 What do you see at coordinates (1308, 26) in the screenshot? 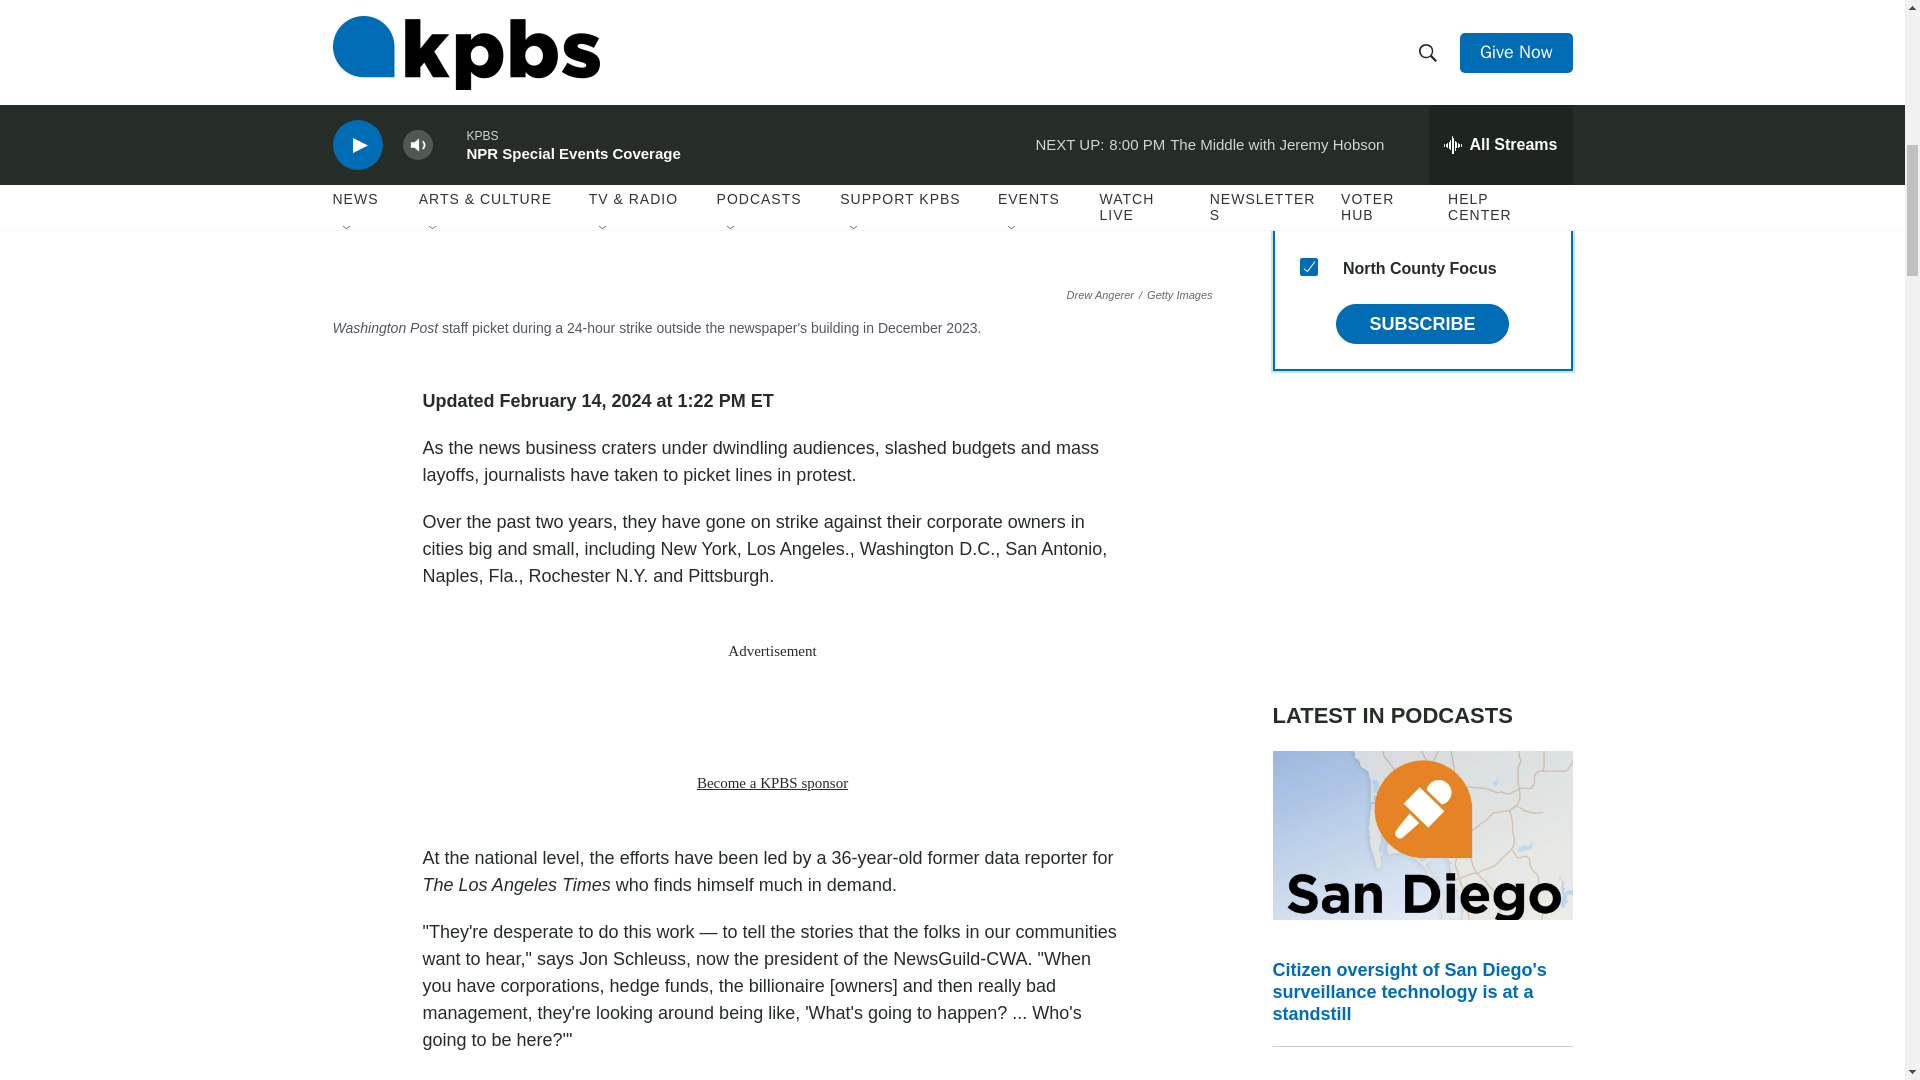
I see `5` at bounding box center [1308, 26].